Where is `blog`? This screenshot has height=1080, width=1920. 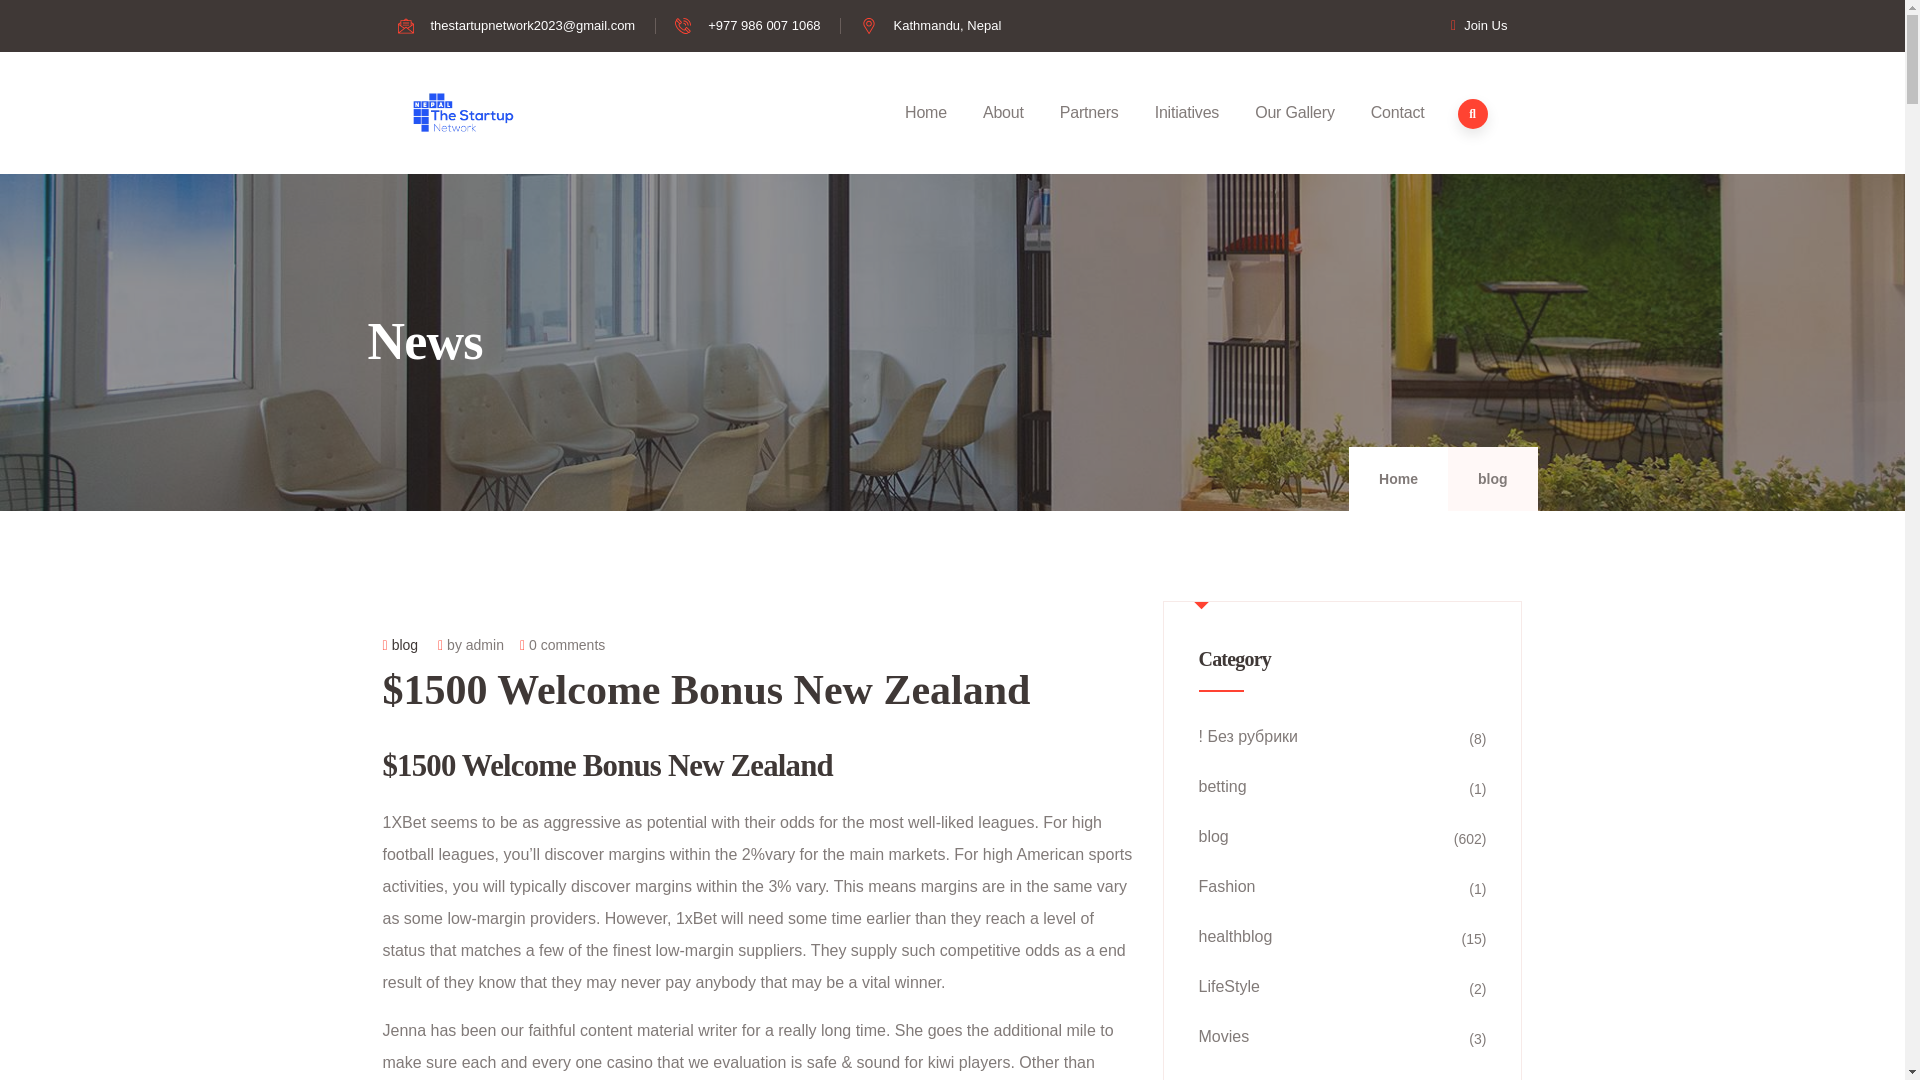
blog is located at coordinates (1342, 836).